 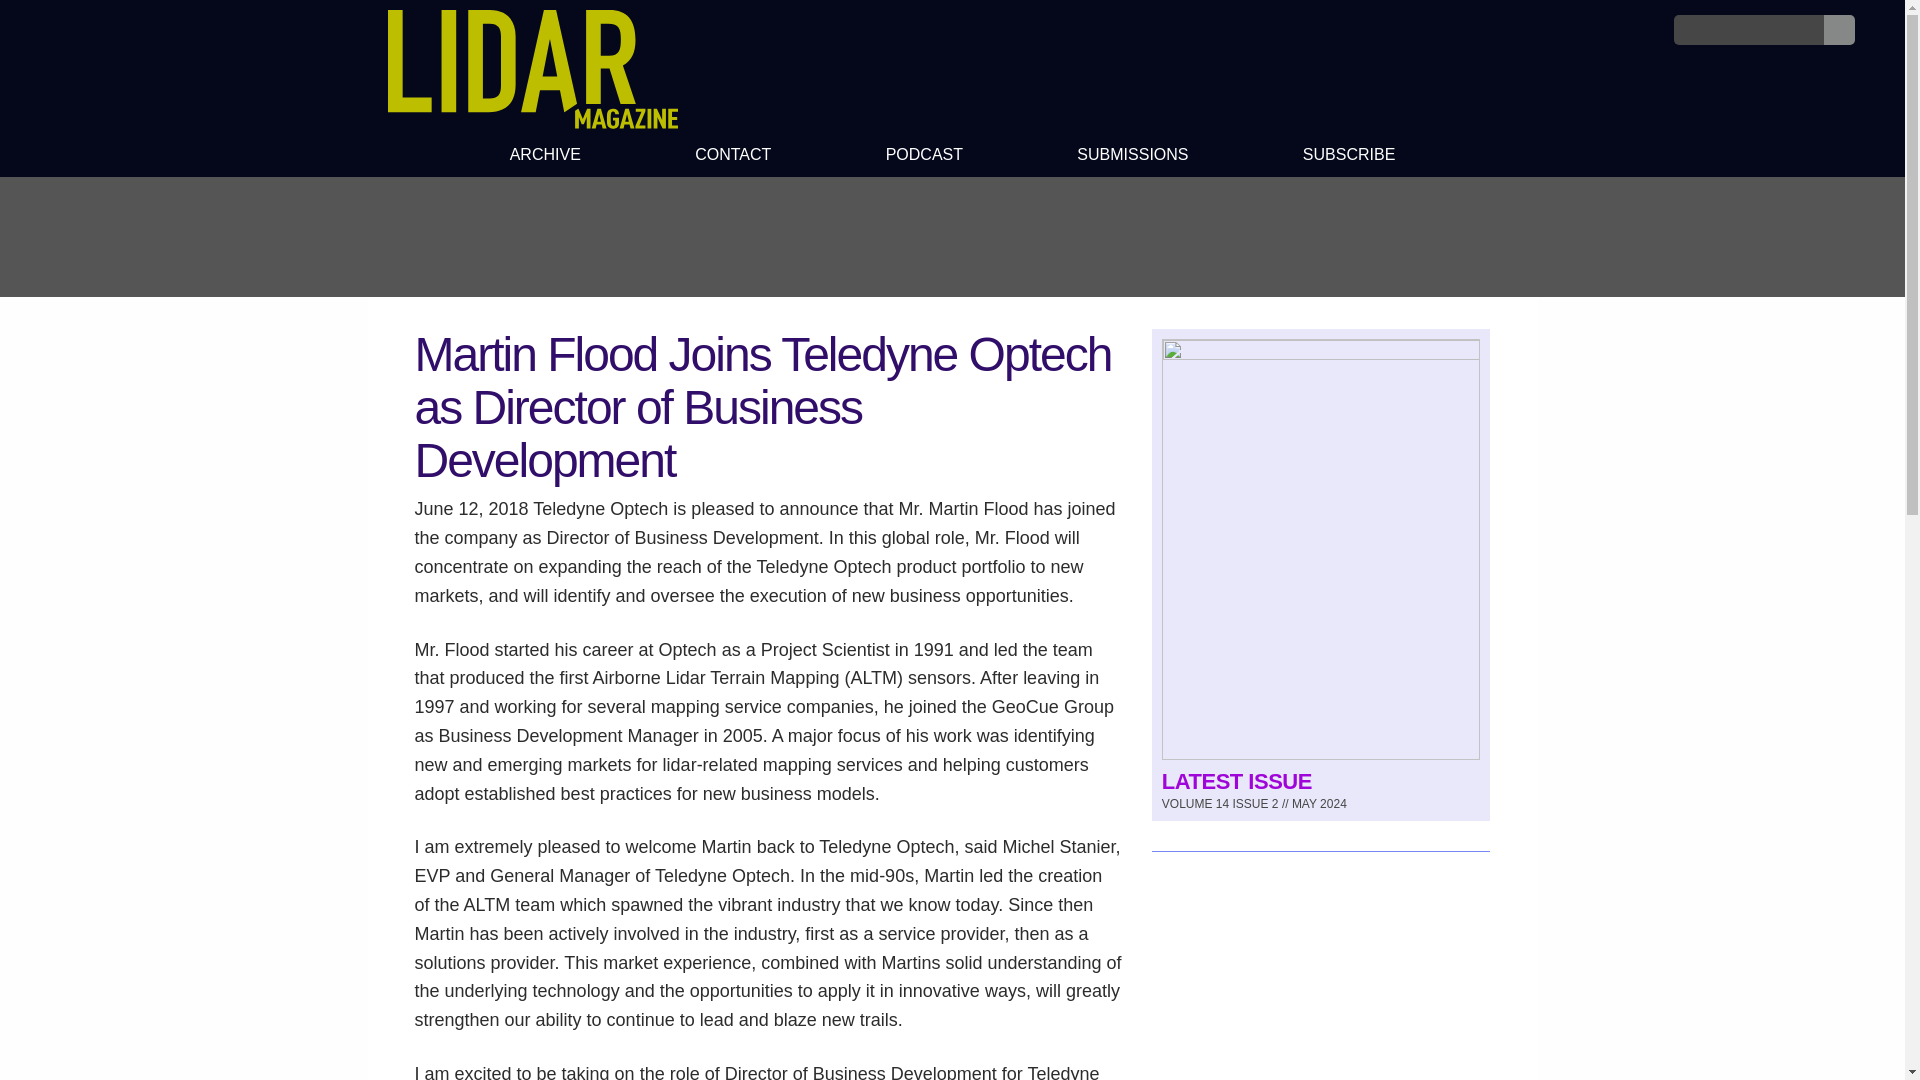 What do you see at coordinates (1132, 157) in the screenshot?
I see `SUBMISSIONS` at bounding box center [1132, 157].